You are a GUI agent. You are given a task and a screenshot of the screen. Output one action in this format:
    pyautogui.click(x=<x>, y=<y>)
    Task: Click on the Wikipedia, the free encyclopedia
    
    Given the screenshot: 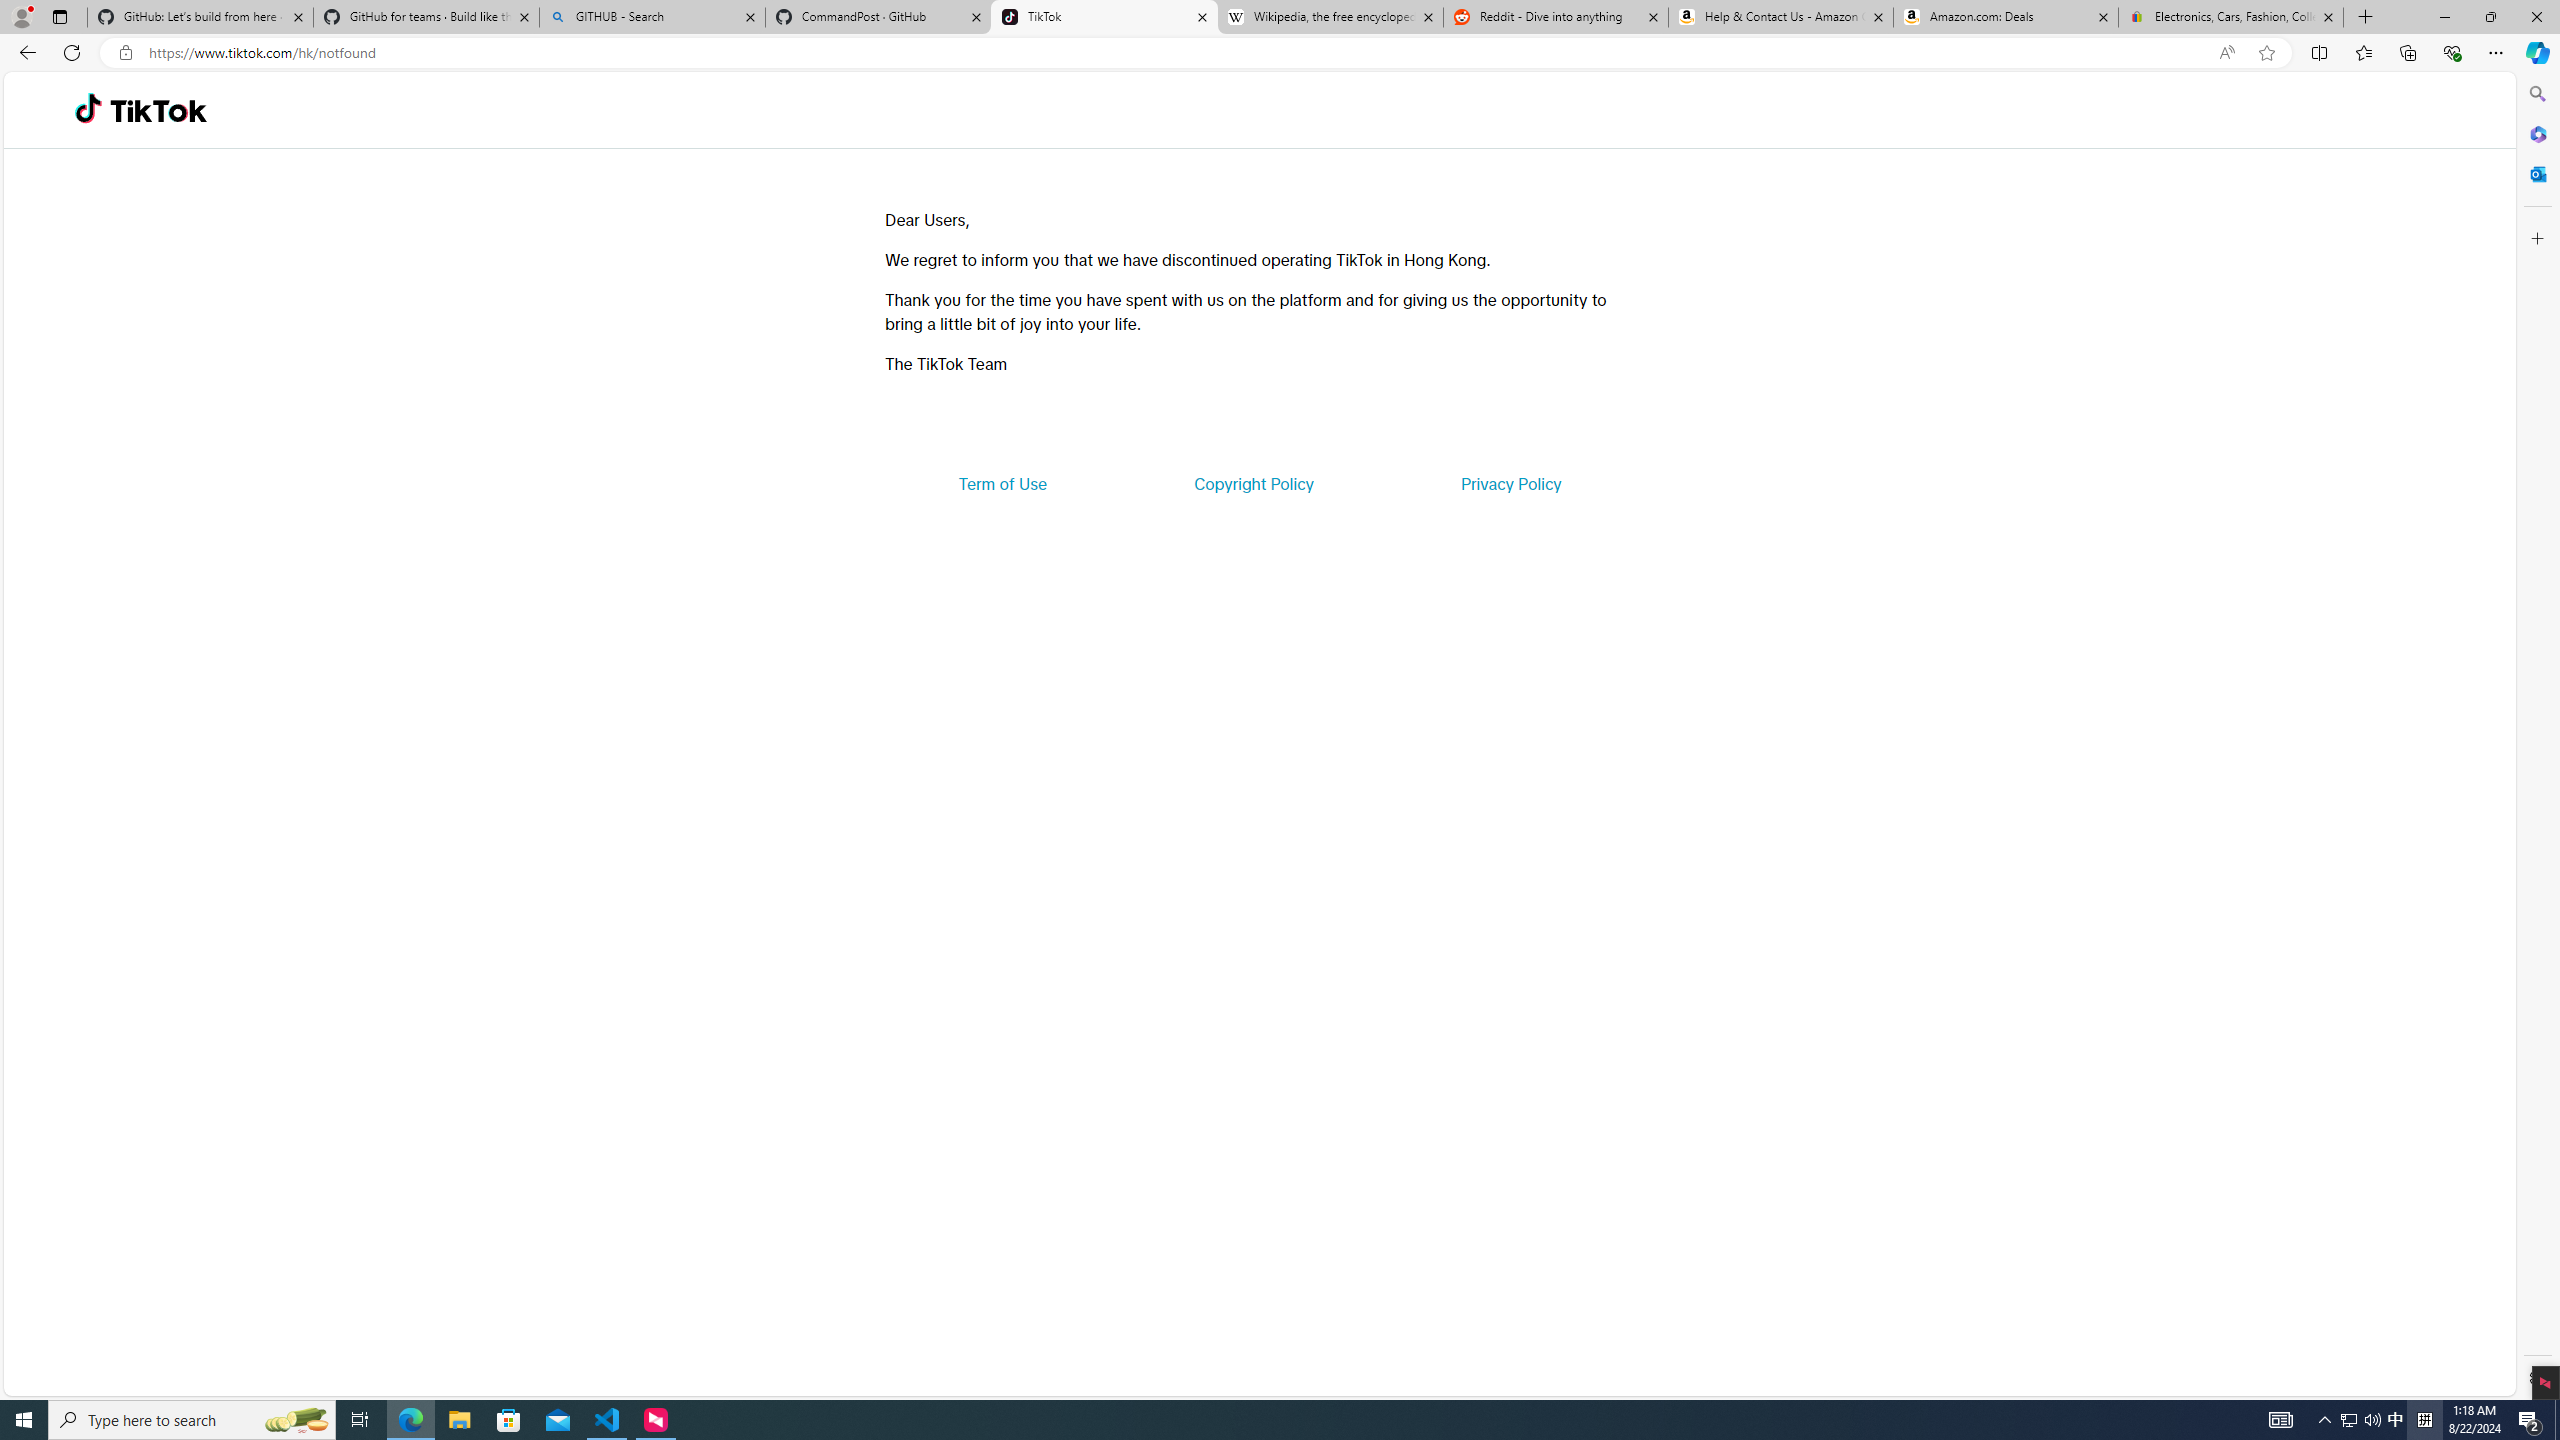 What is the action you would take?
    pyautogui.click(x=1330, y=17)
    